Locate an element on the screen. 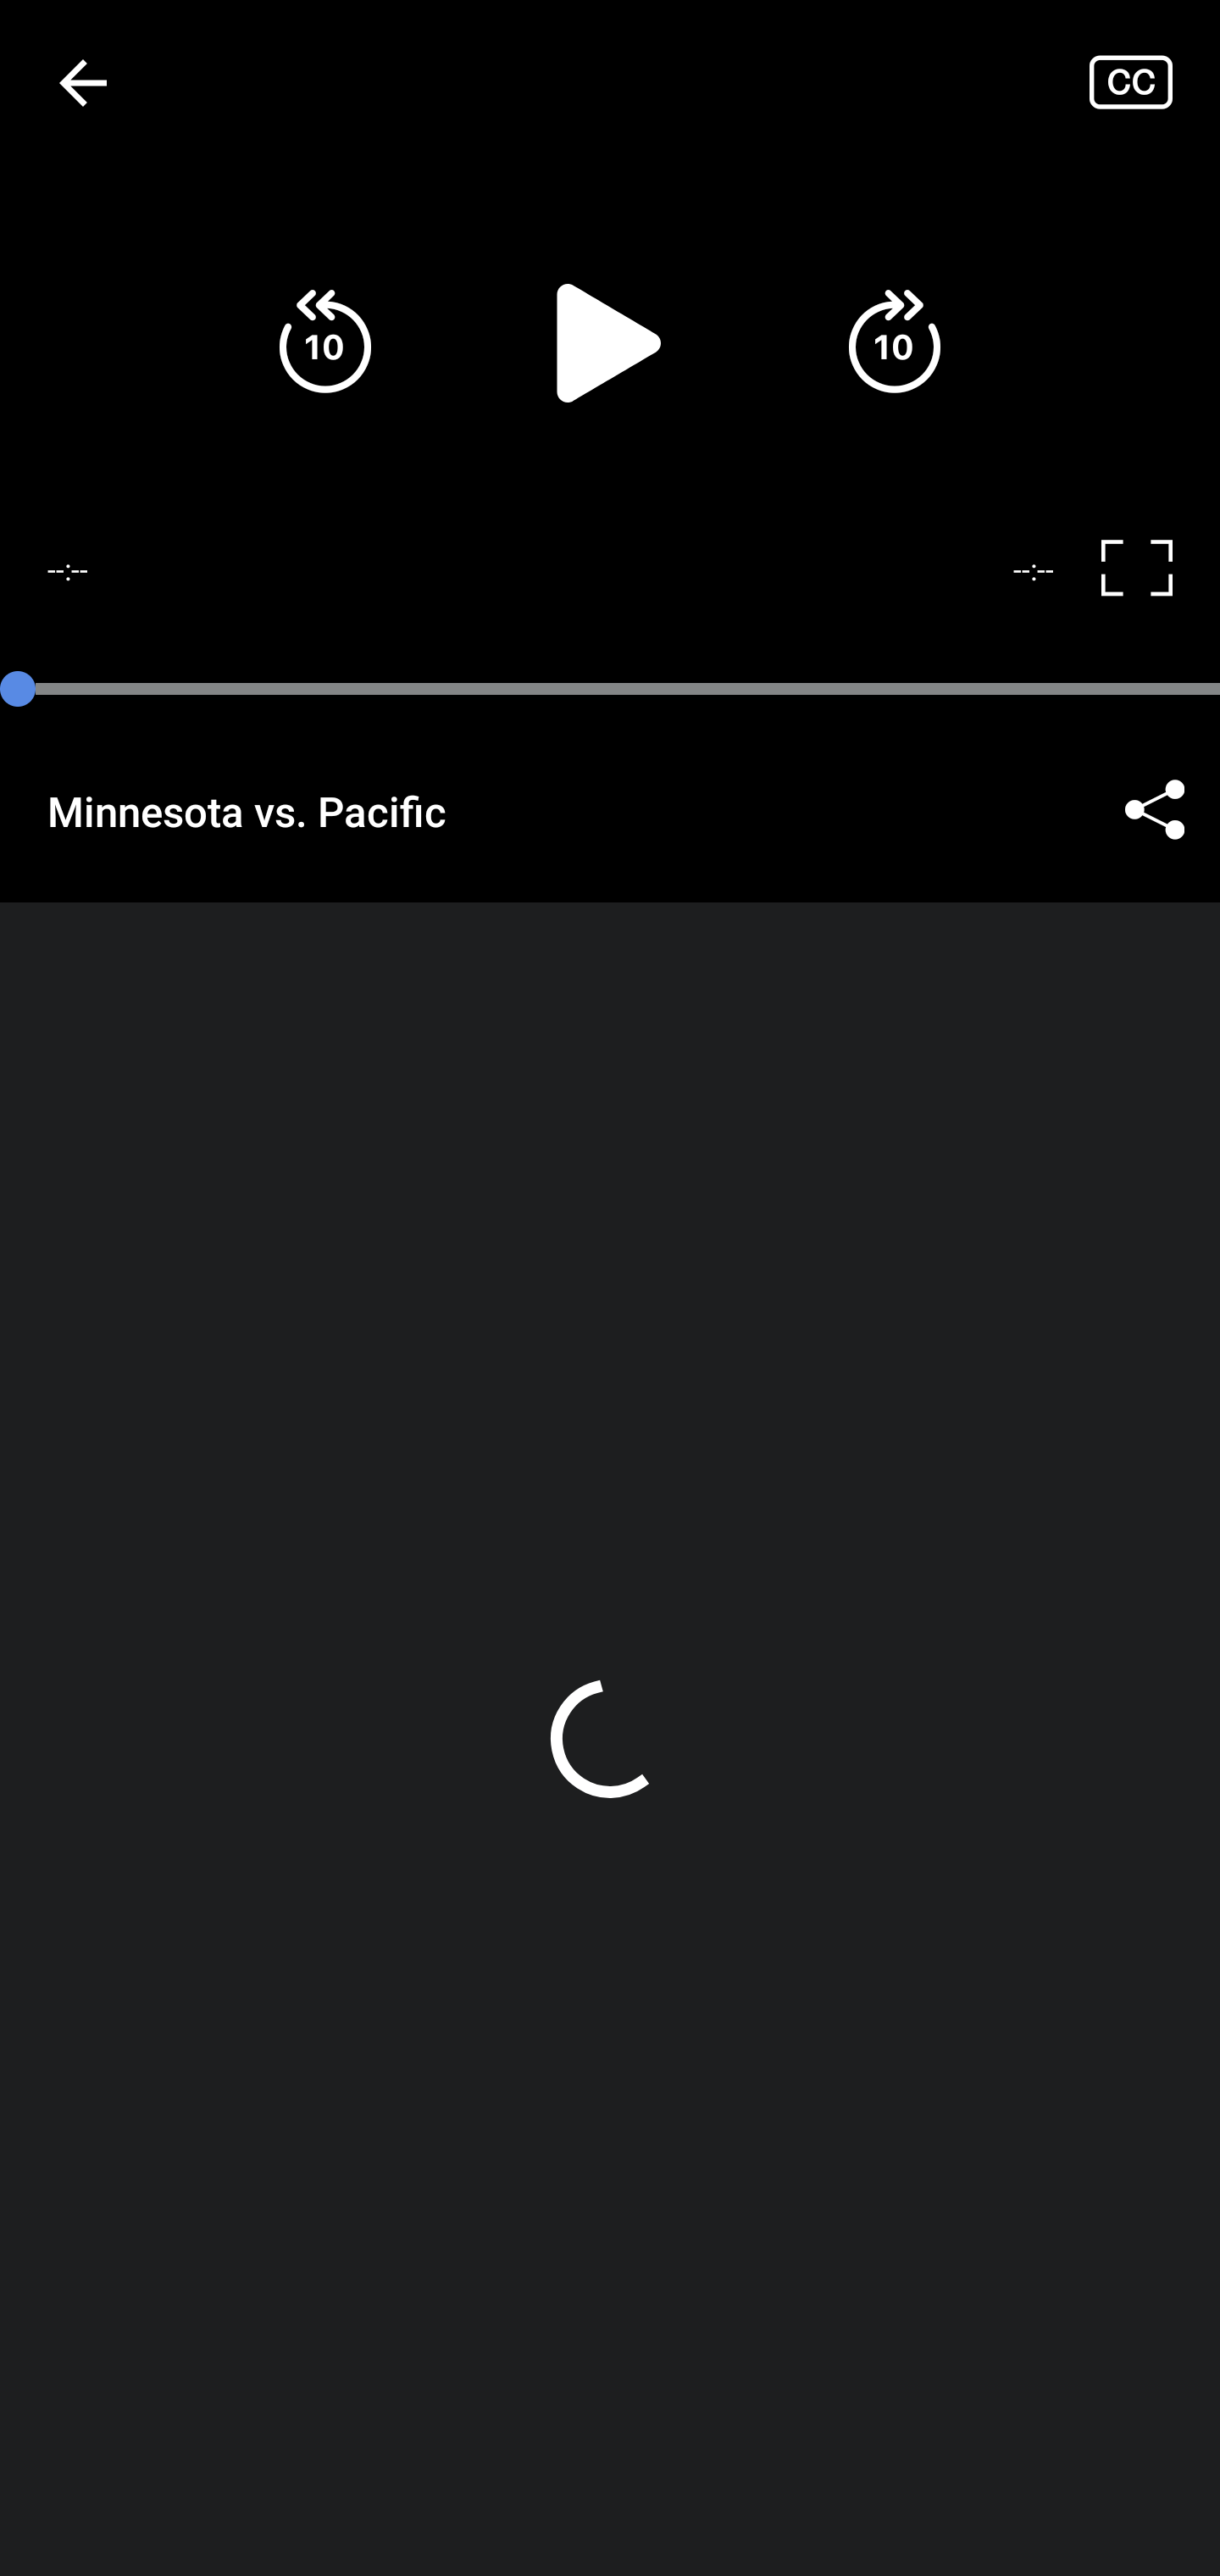 The width and height of the screenshot is (1220, 2576). Navigate up is located at coordinates (83, 82).